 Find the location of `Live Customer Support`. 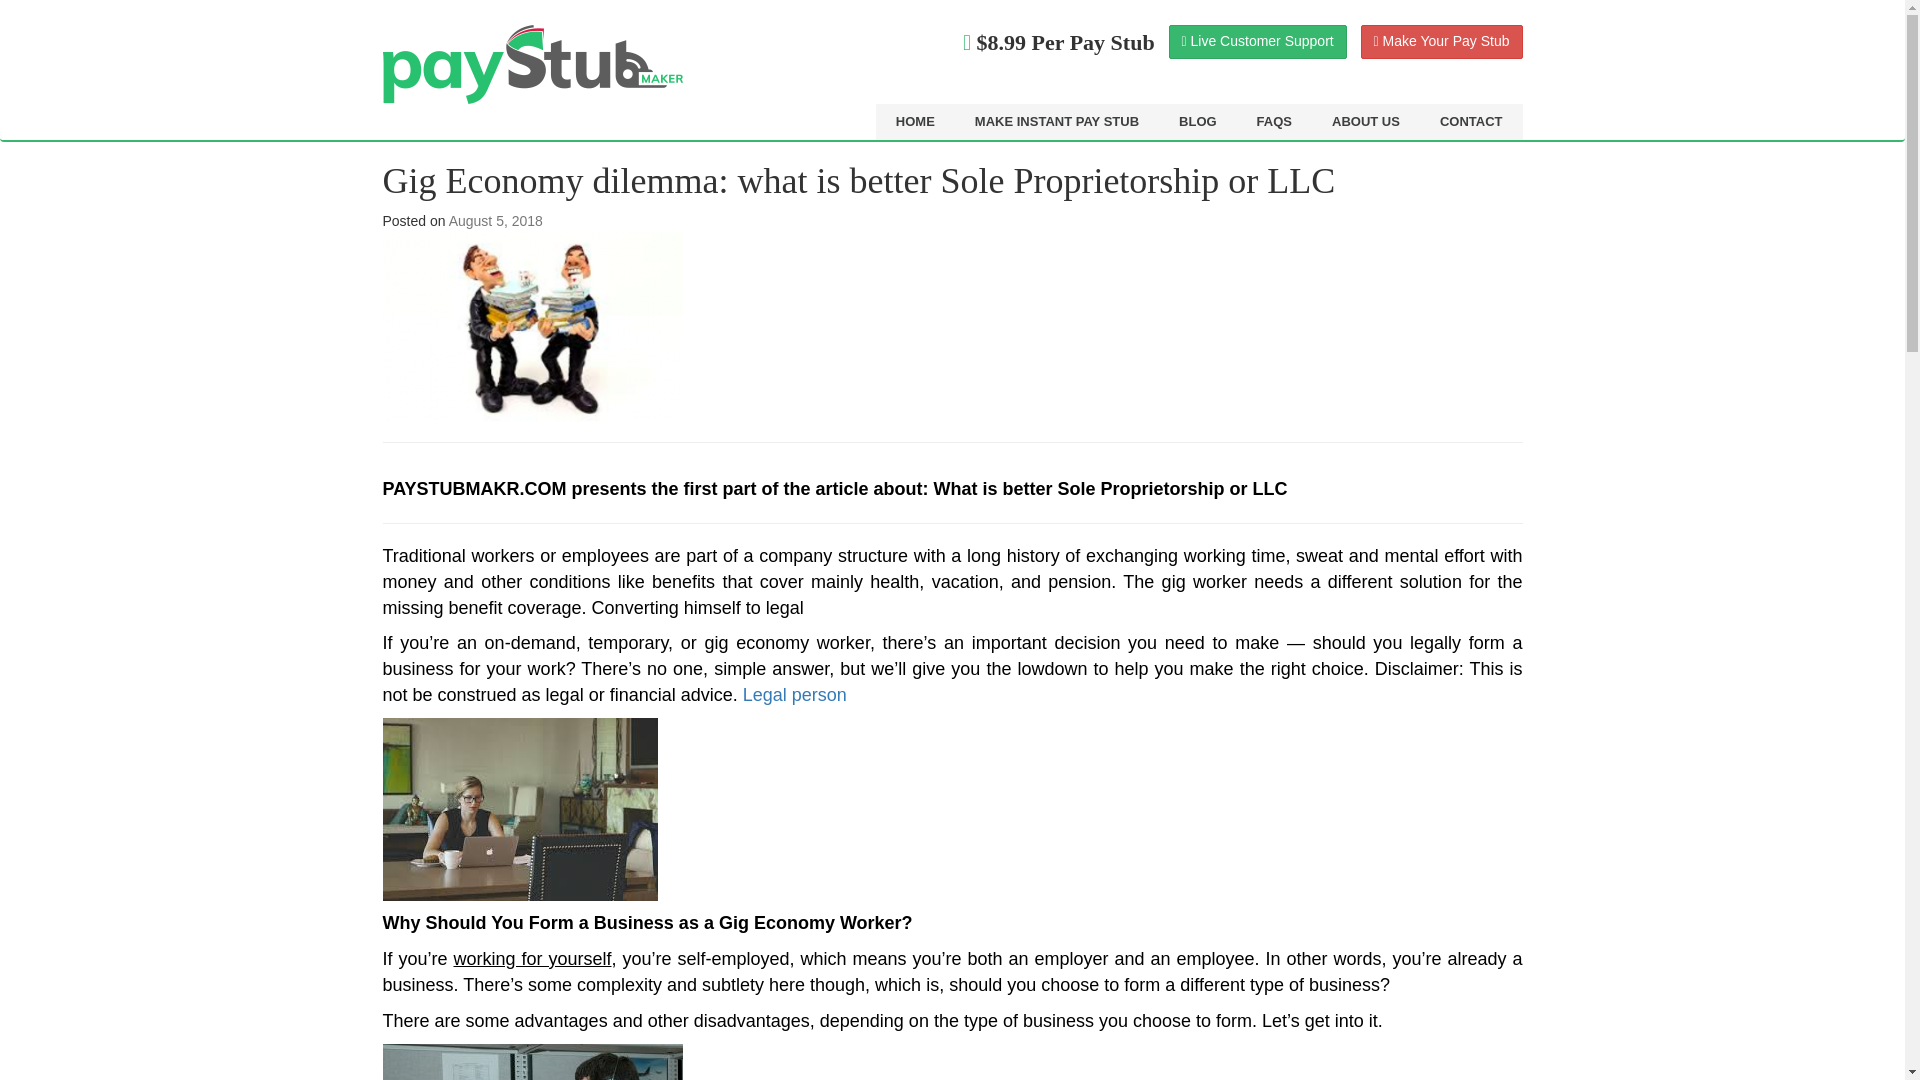

Live Customer Support is located at coordinates (1258, 42).